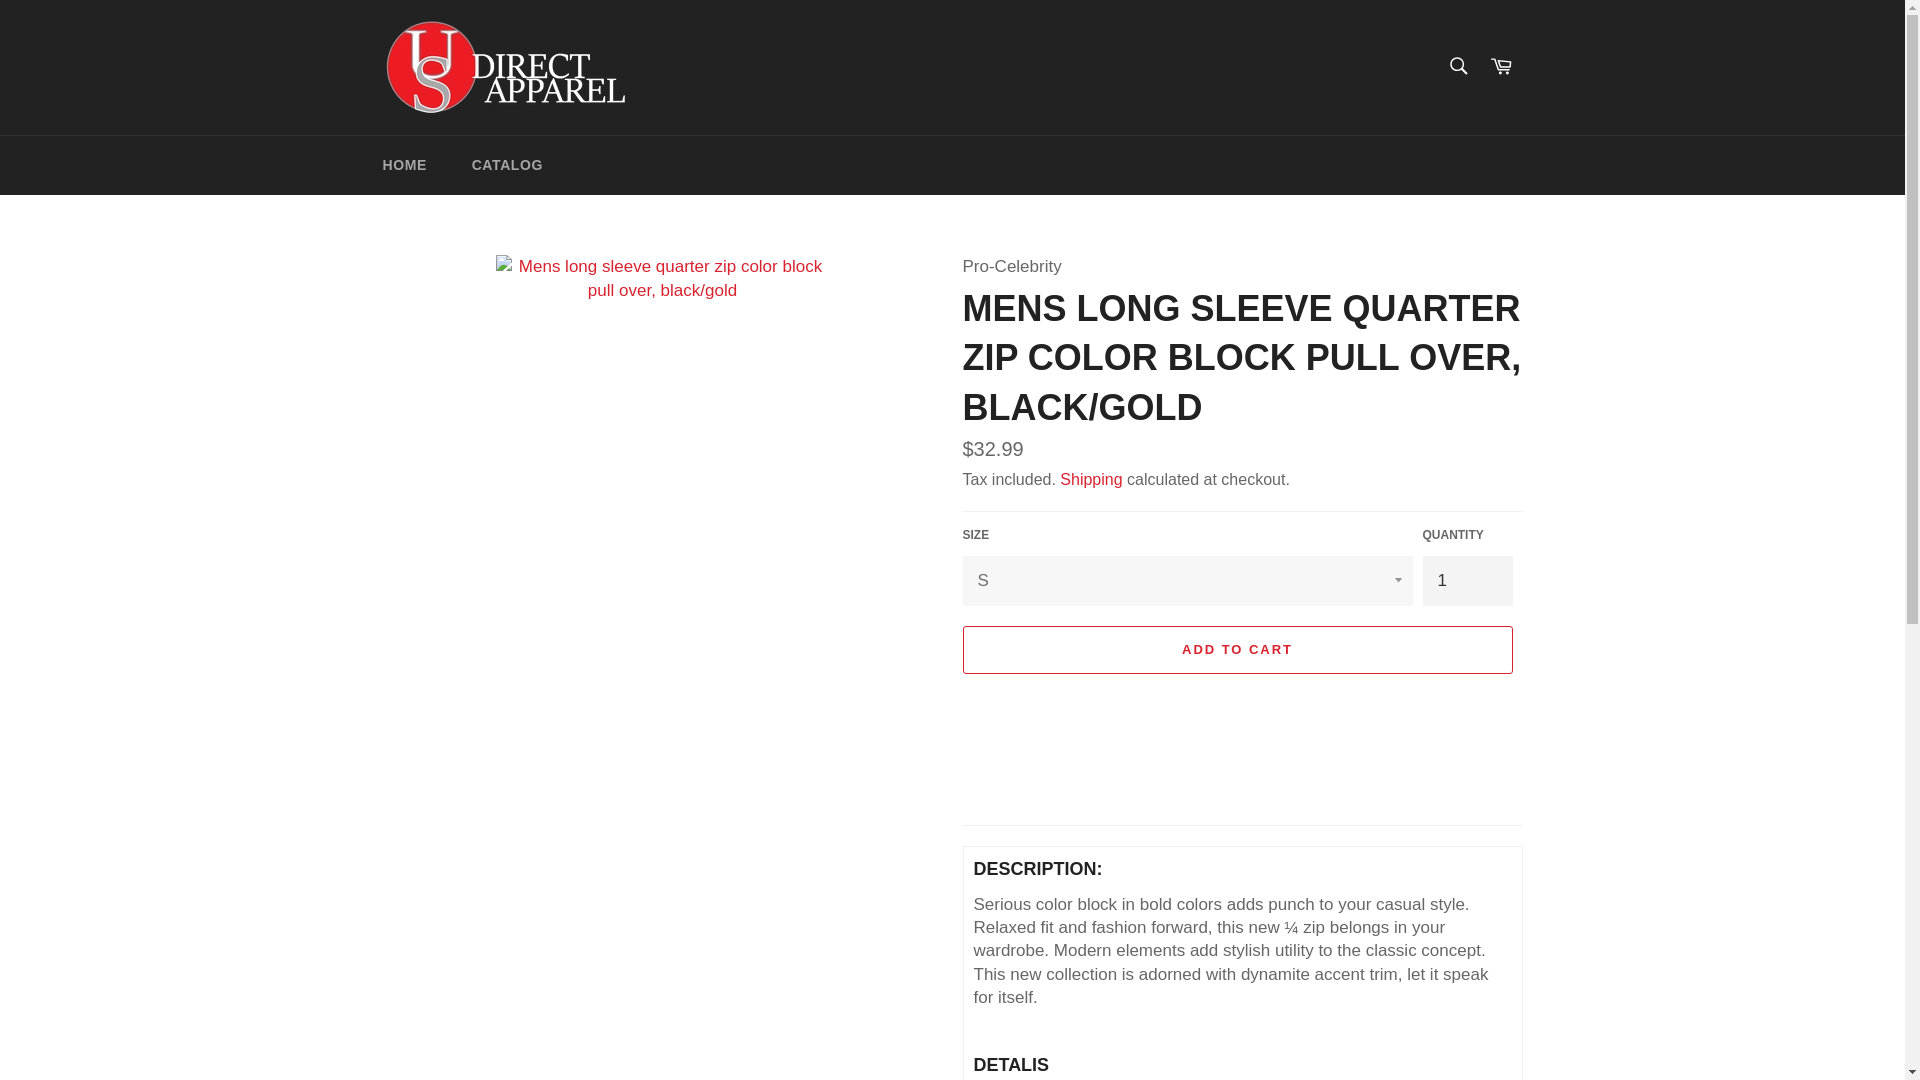  What do you see at coordinates (506, 166) in the screenshot?
I see `CATALOG` at bounding box center [506, 166].